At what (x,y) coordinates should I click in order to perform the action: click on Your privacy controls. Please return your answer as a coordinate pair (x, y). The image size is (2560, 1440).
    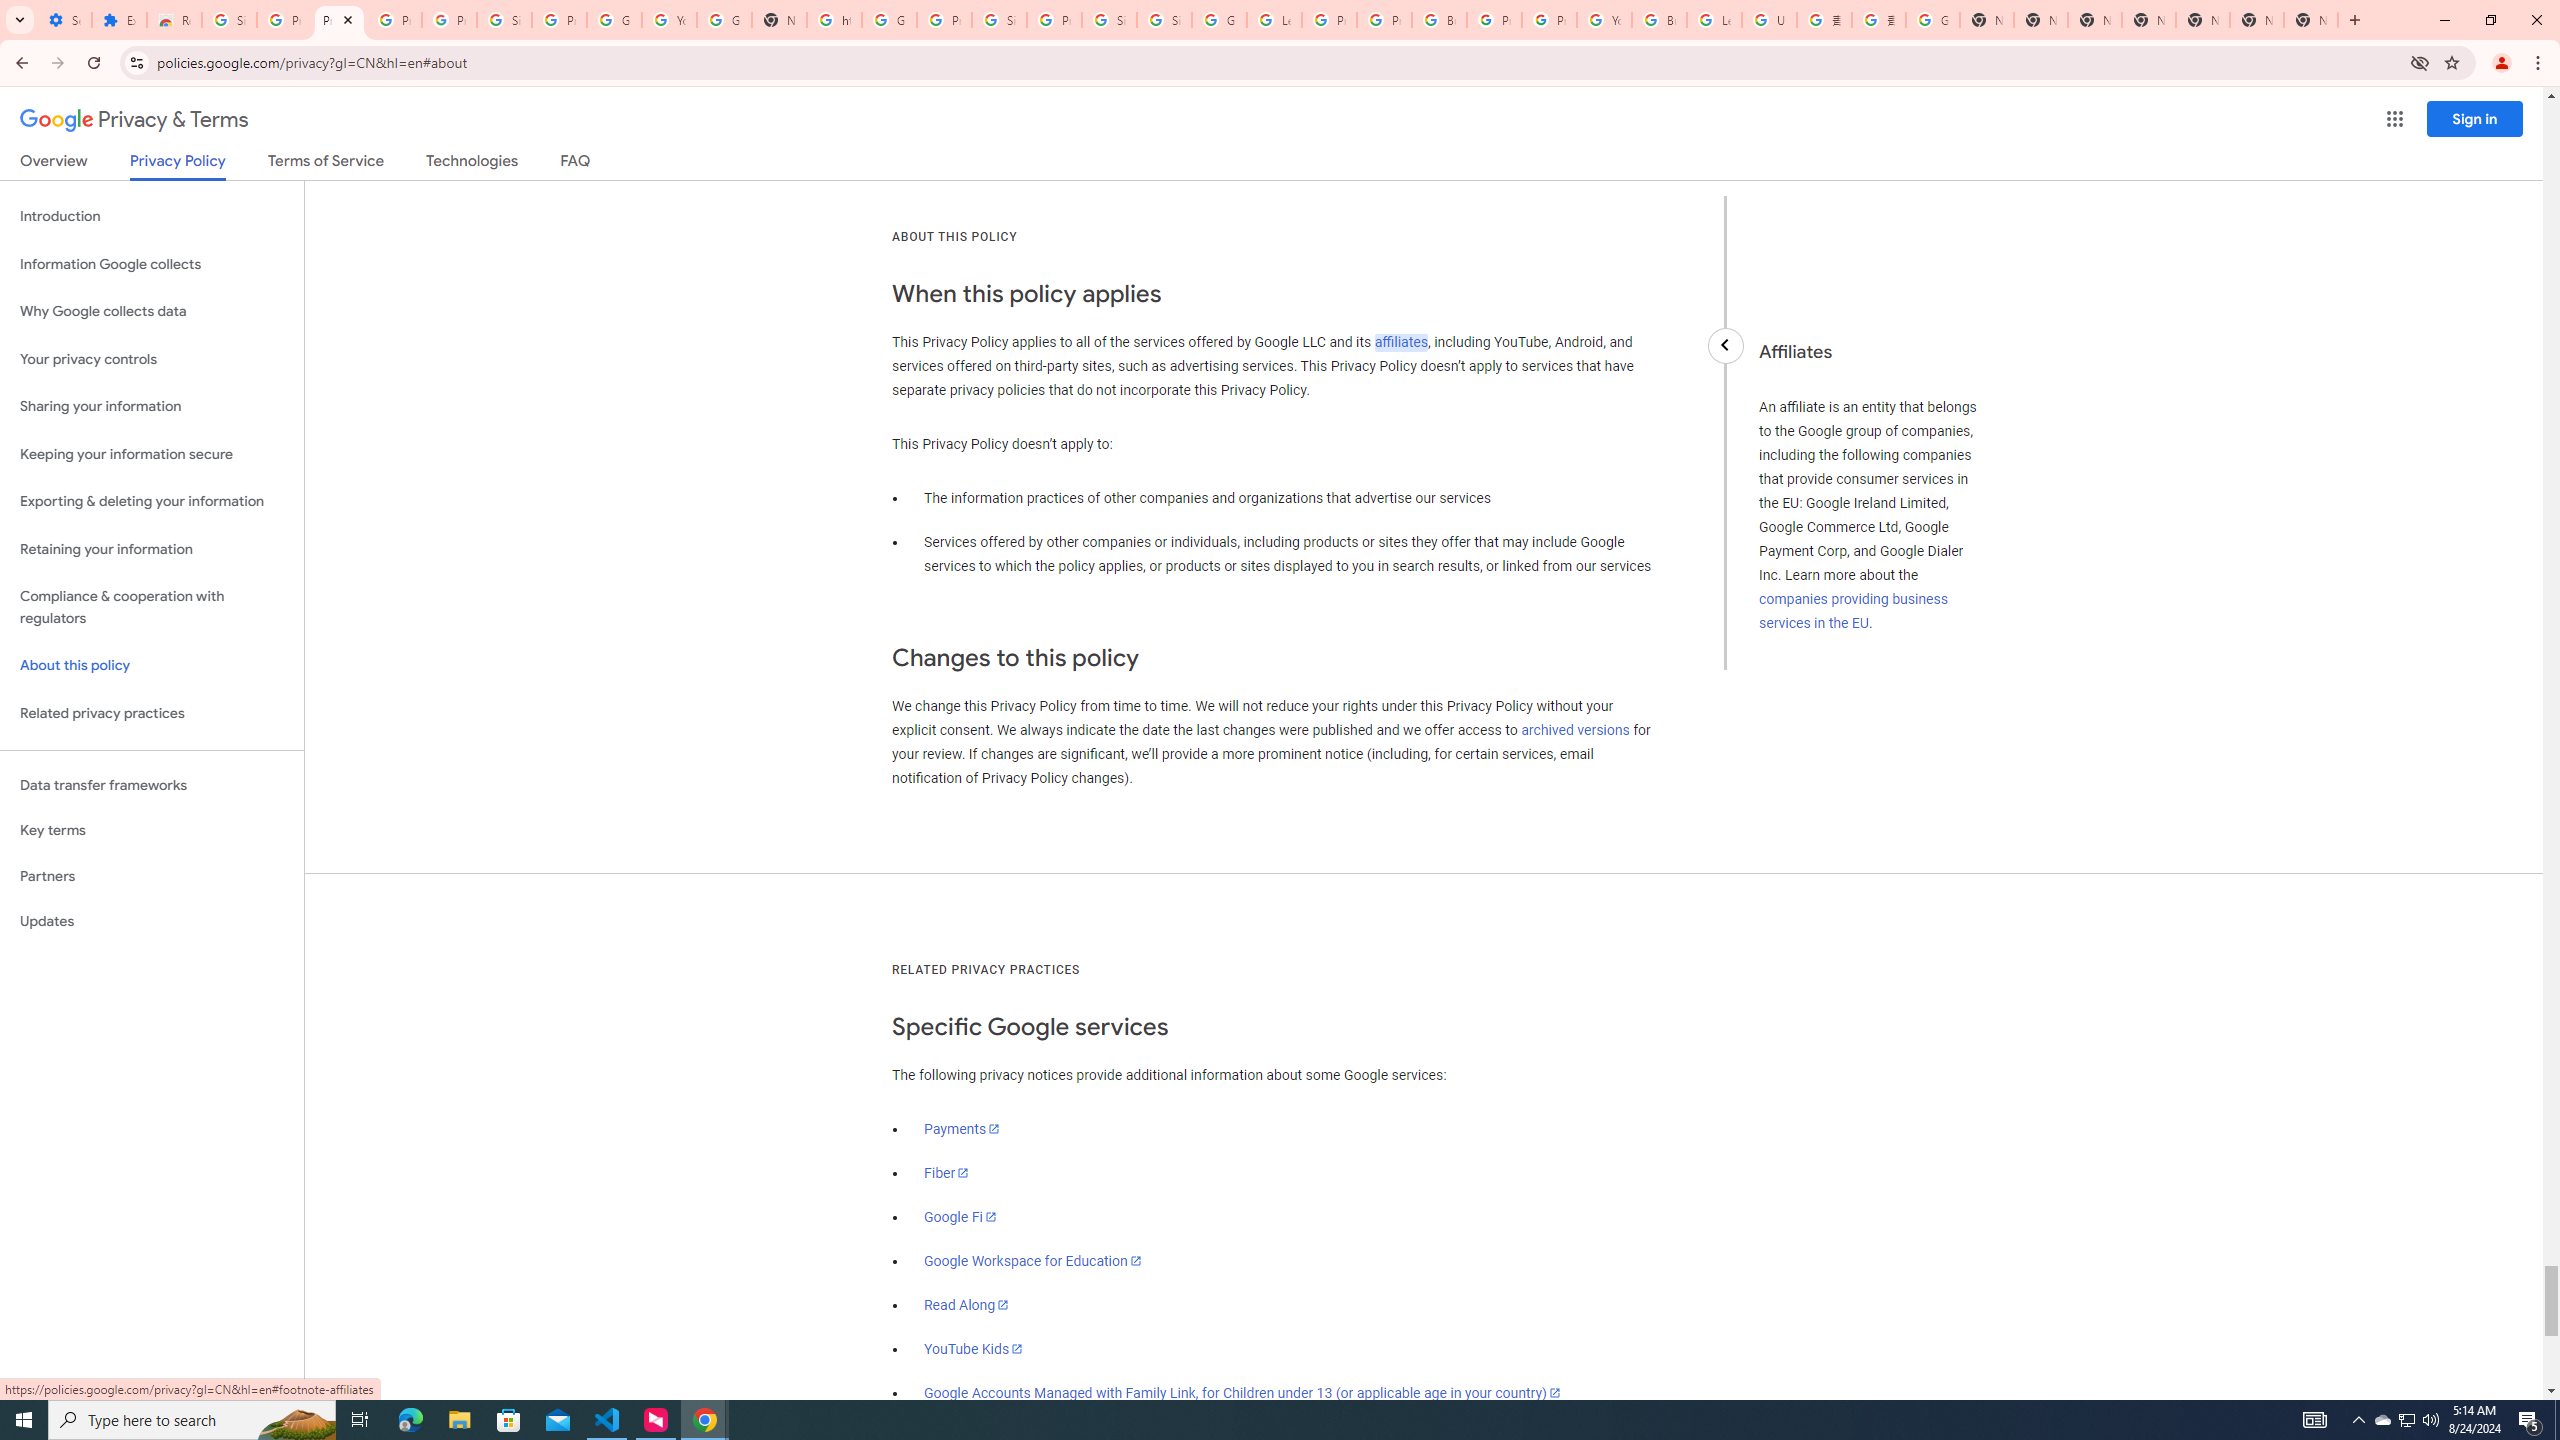
    Looking at the image, I should click on (152, 360).